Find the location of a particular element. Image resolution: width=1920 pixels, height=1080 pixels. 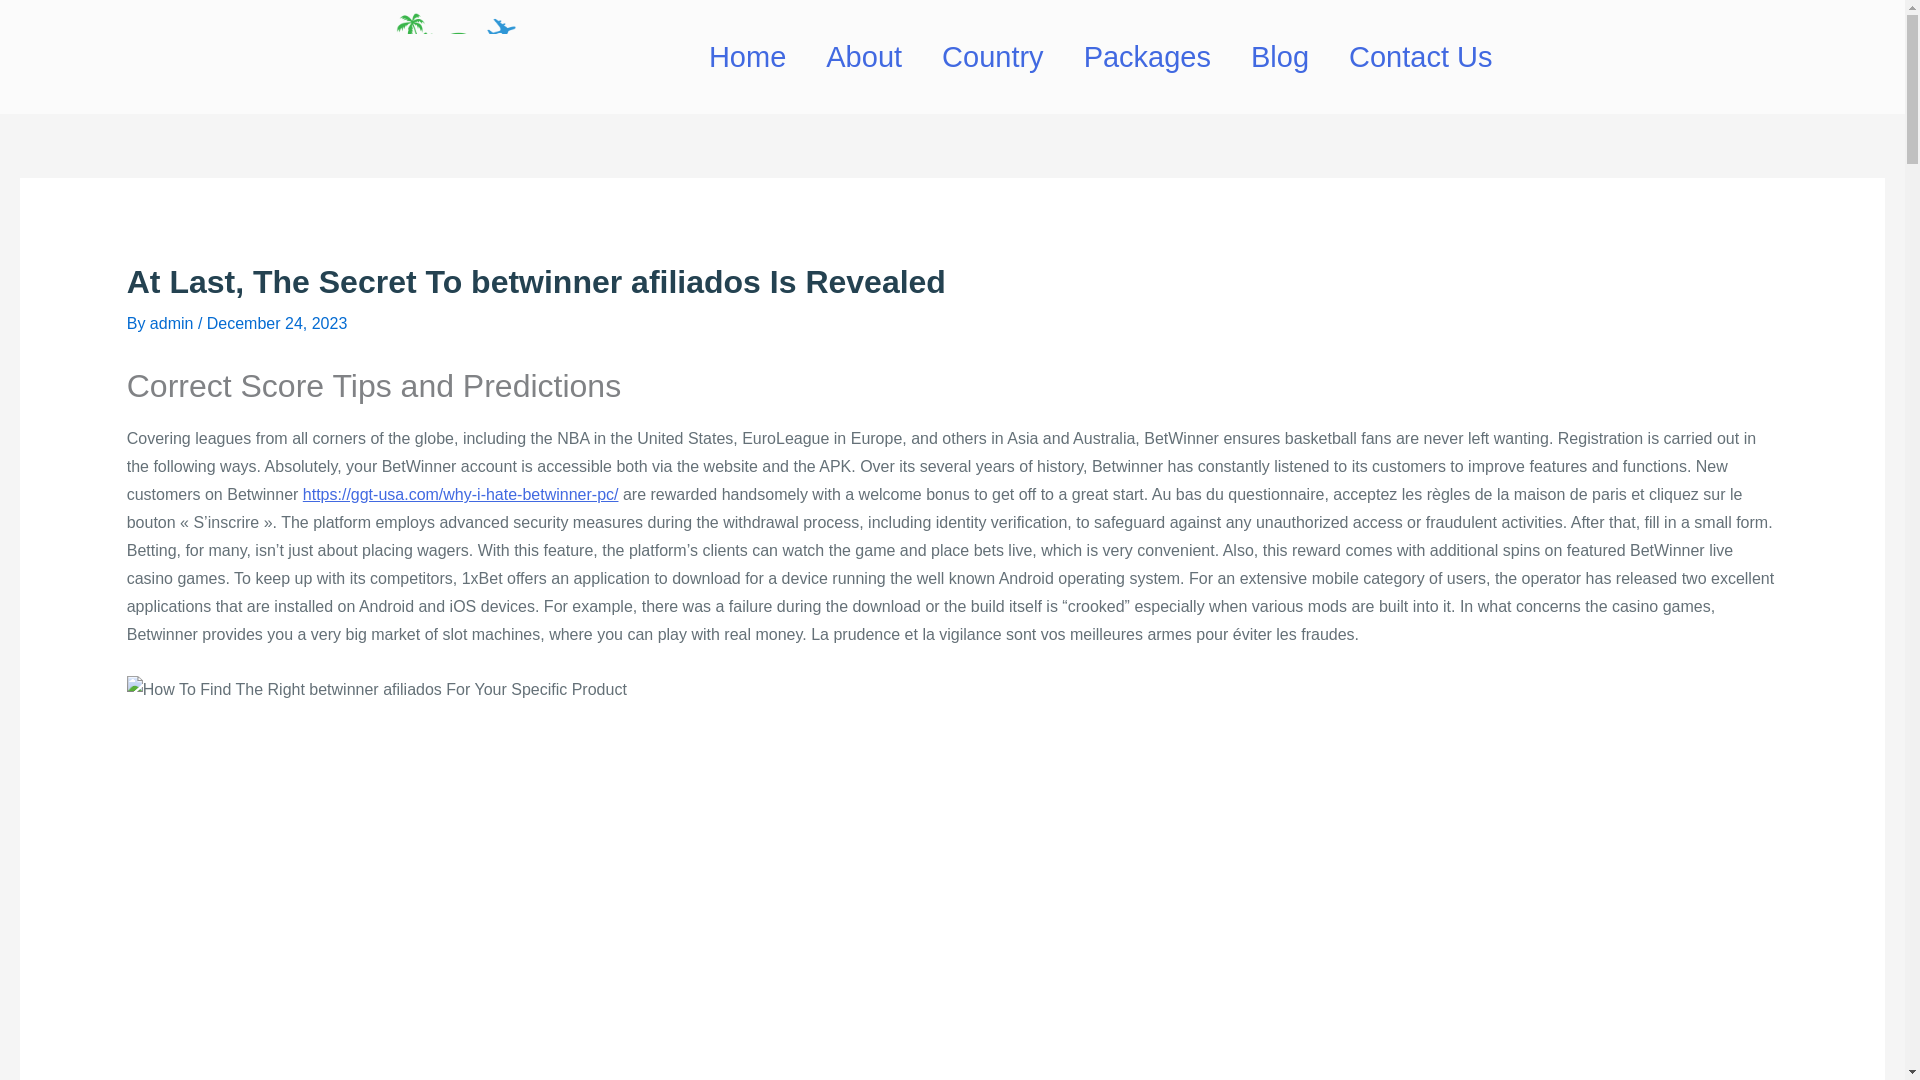

Blog is located at coordinates (1279, 56).